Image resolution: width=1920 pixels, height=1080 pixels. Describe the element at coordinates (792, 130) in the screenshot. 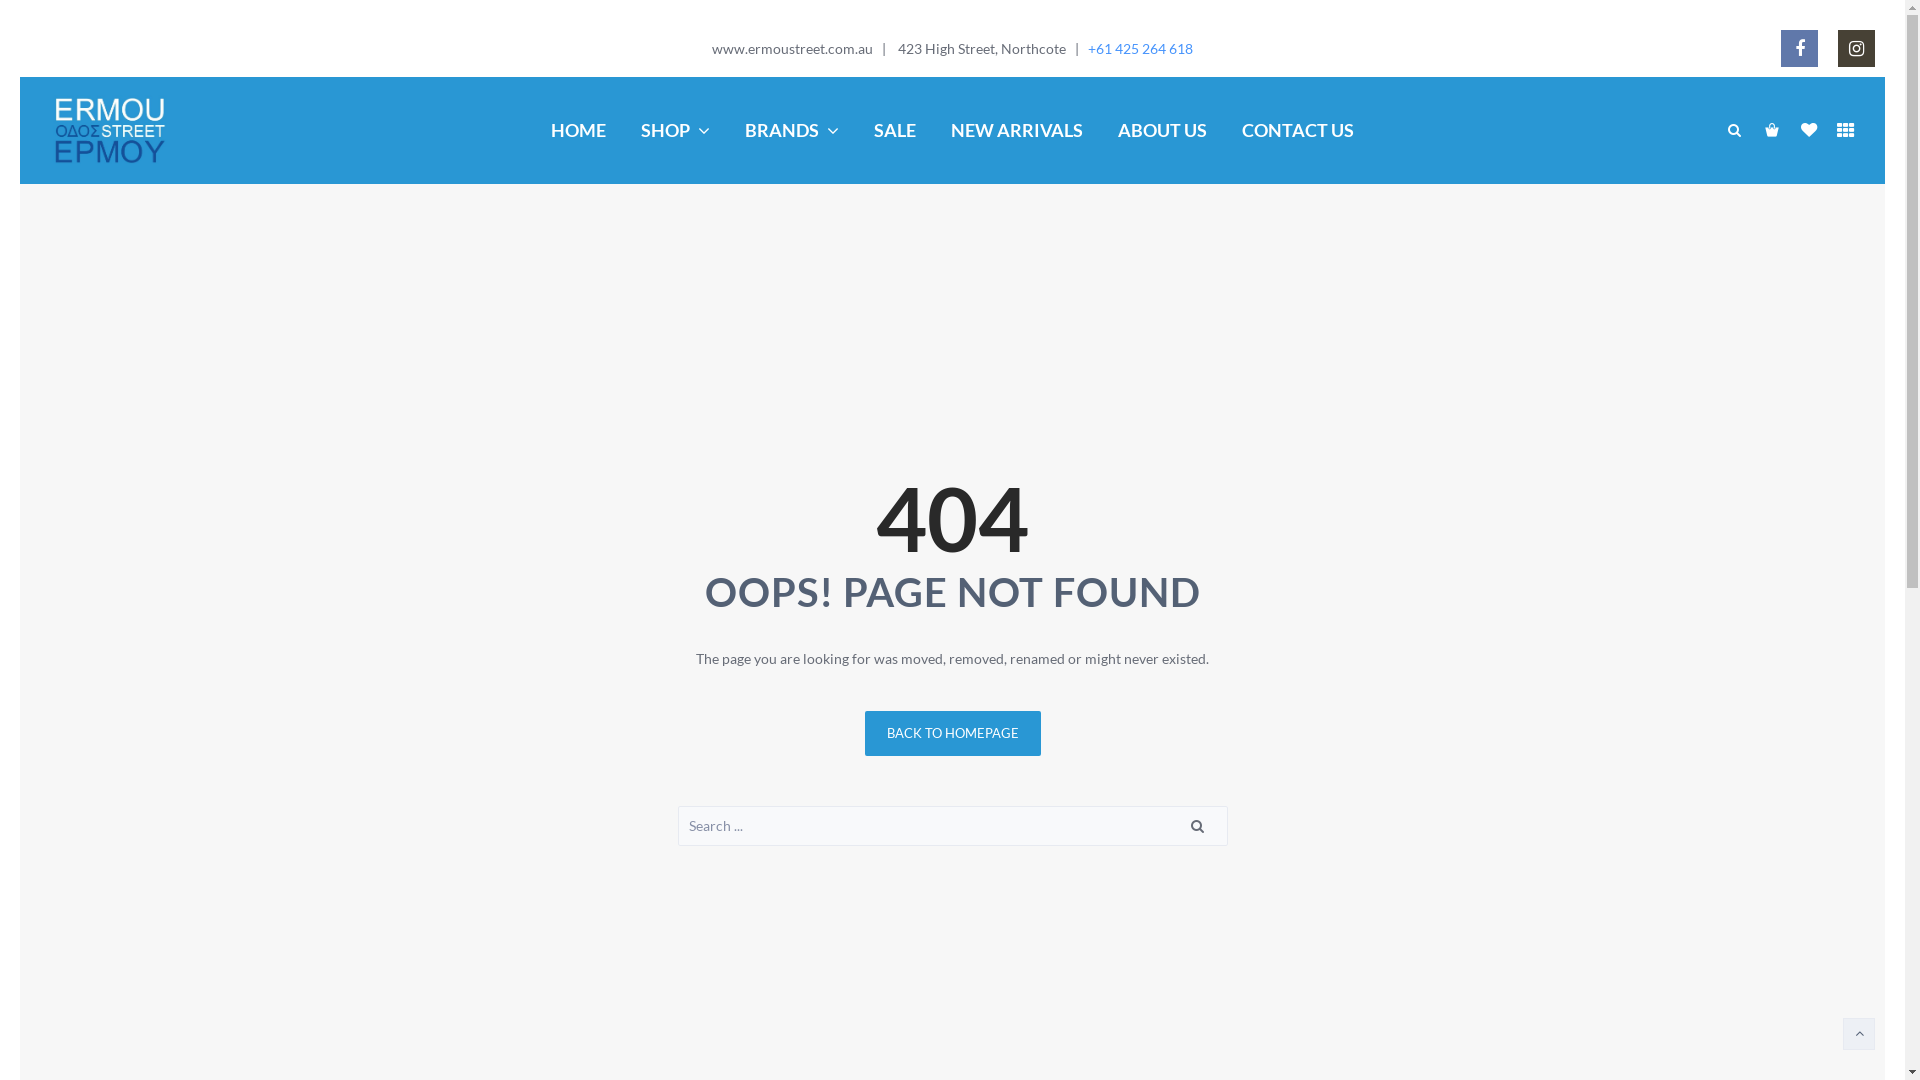

I see `BRANDS` at that location.